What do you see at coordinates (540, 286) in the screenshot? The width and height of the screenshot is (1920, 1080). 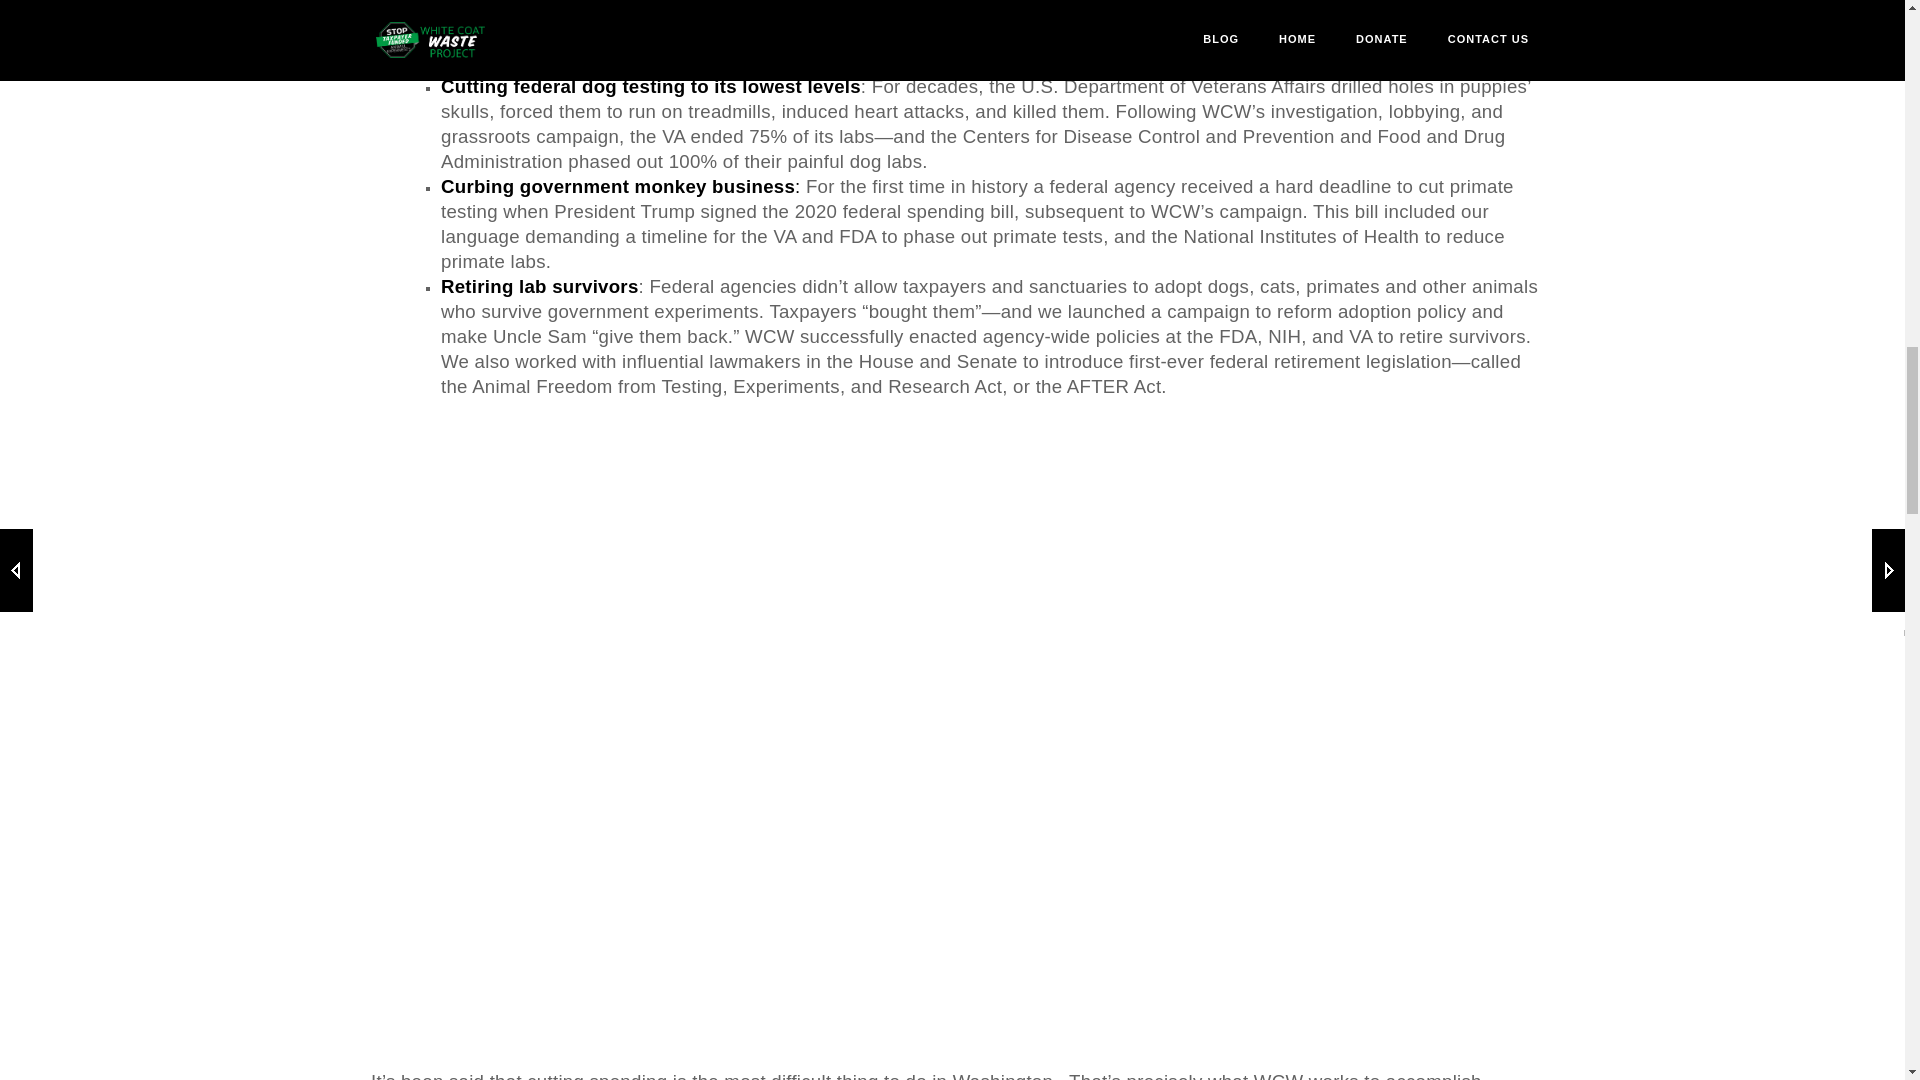 I see `Retiring lab survivors` at bounding box center [540, 286].